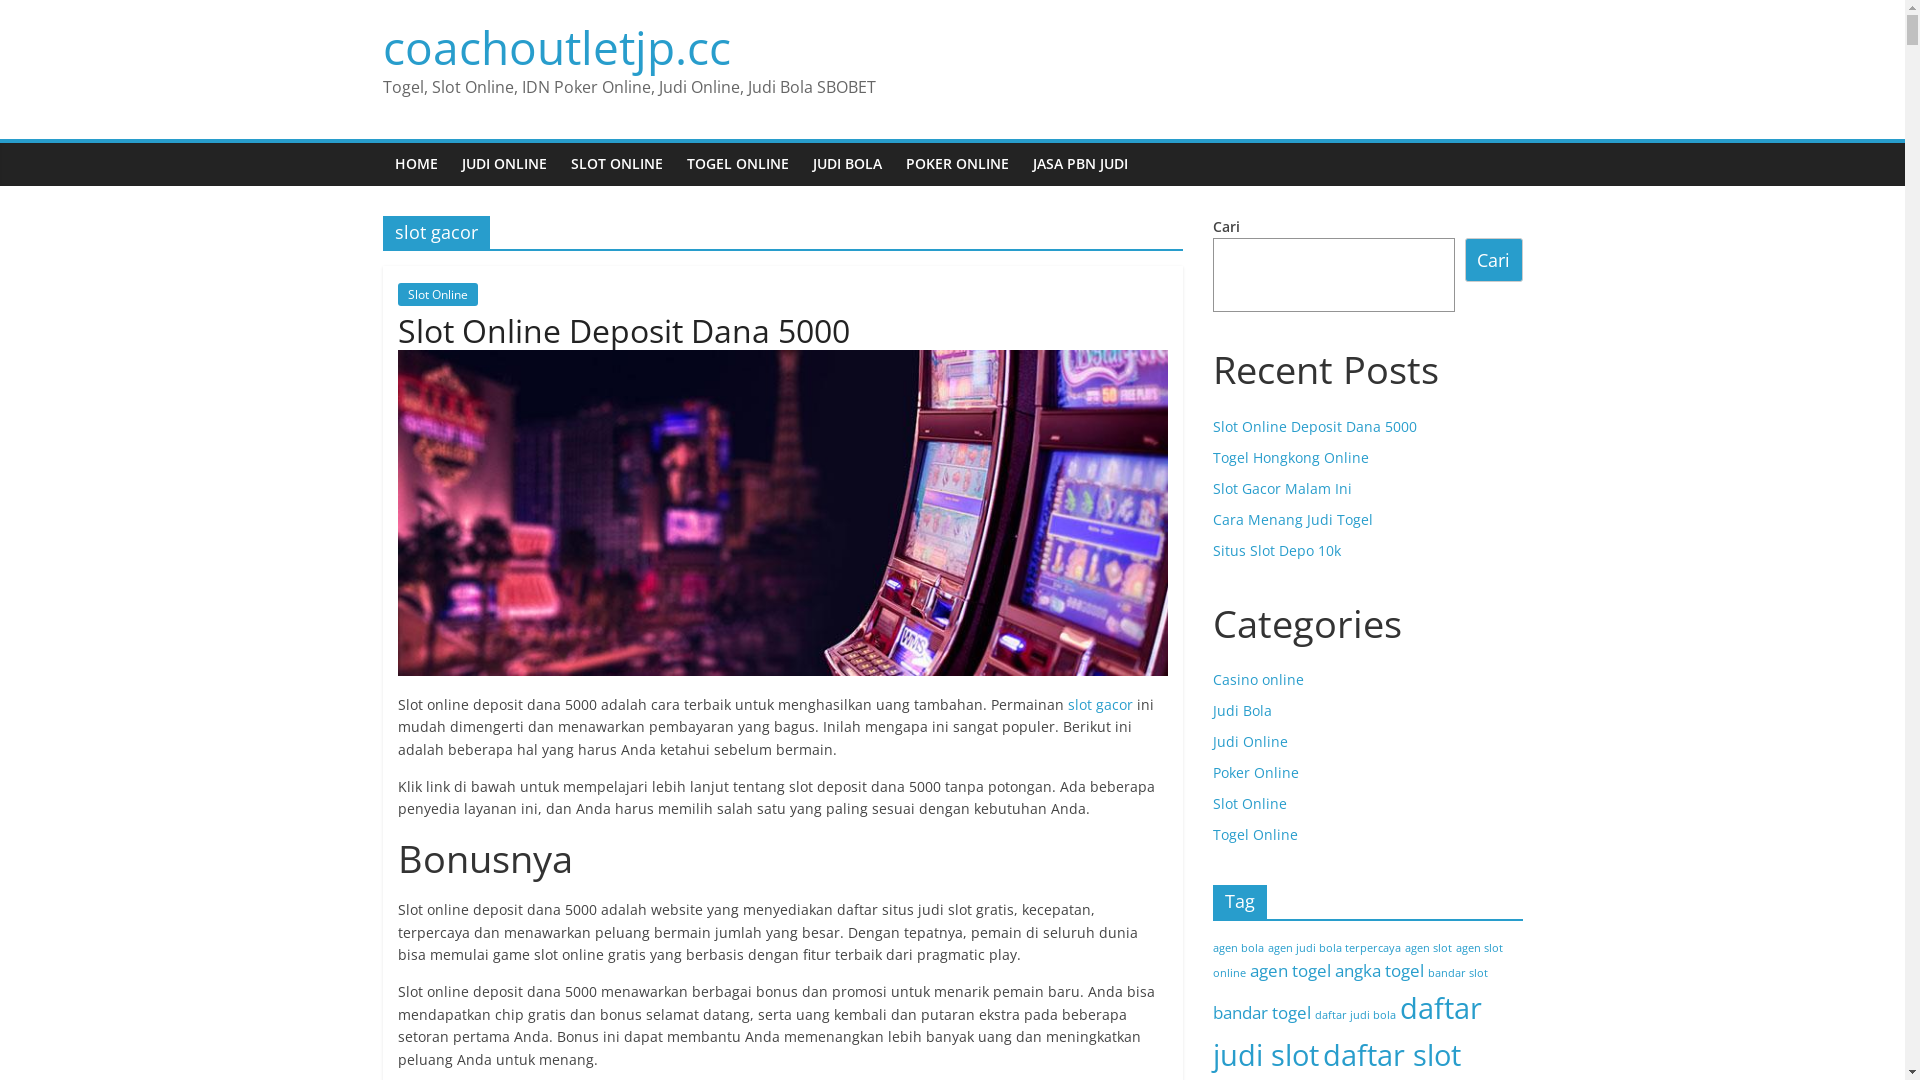 The height and width of the screenshot is (1080, 1920). What do you see at coordinates (1258, 680) in the screenshot?
I see `Casino online` at bounding box center [1258, 680].